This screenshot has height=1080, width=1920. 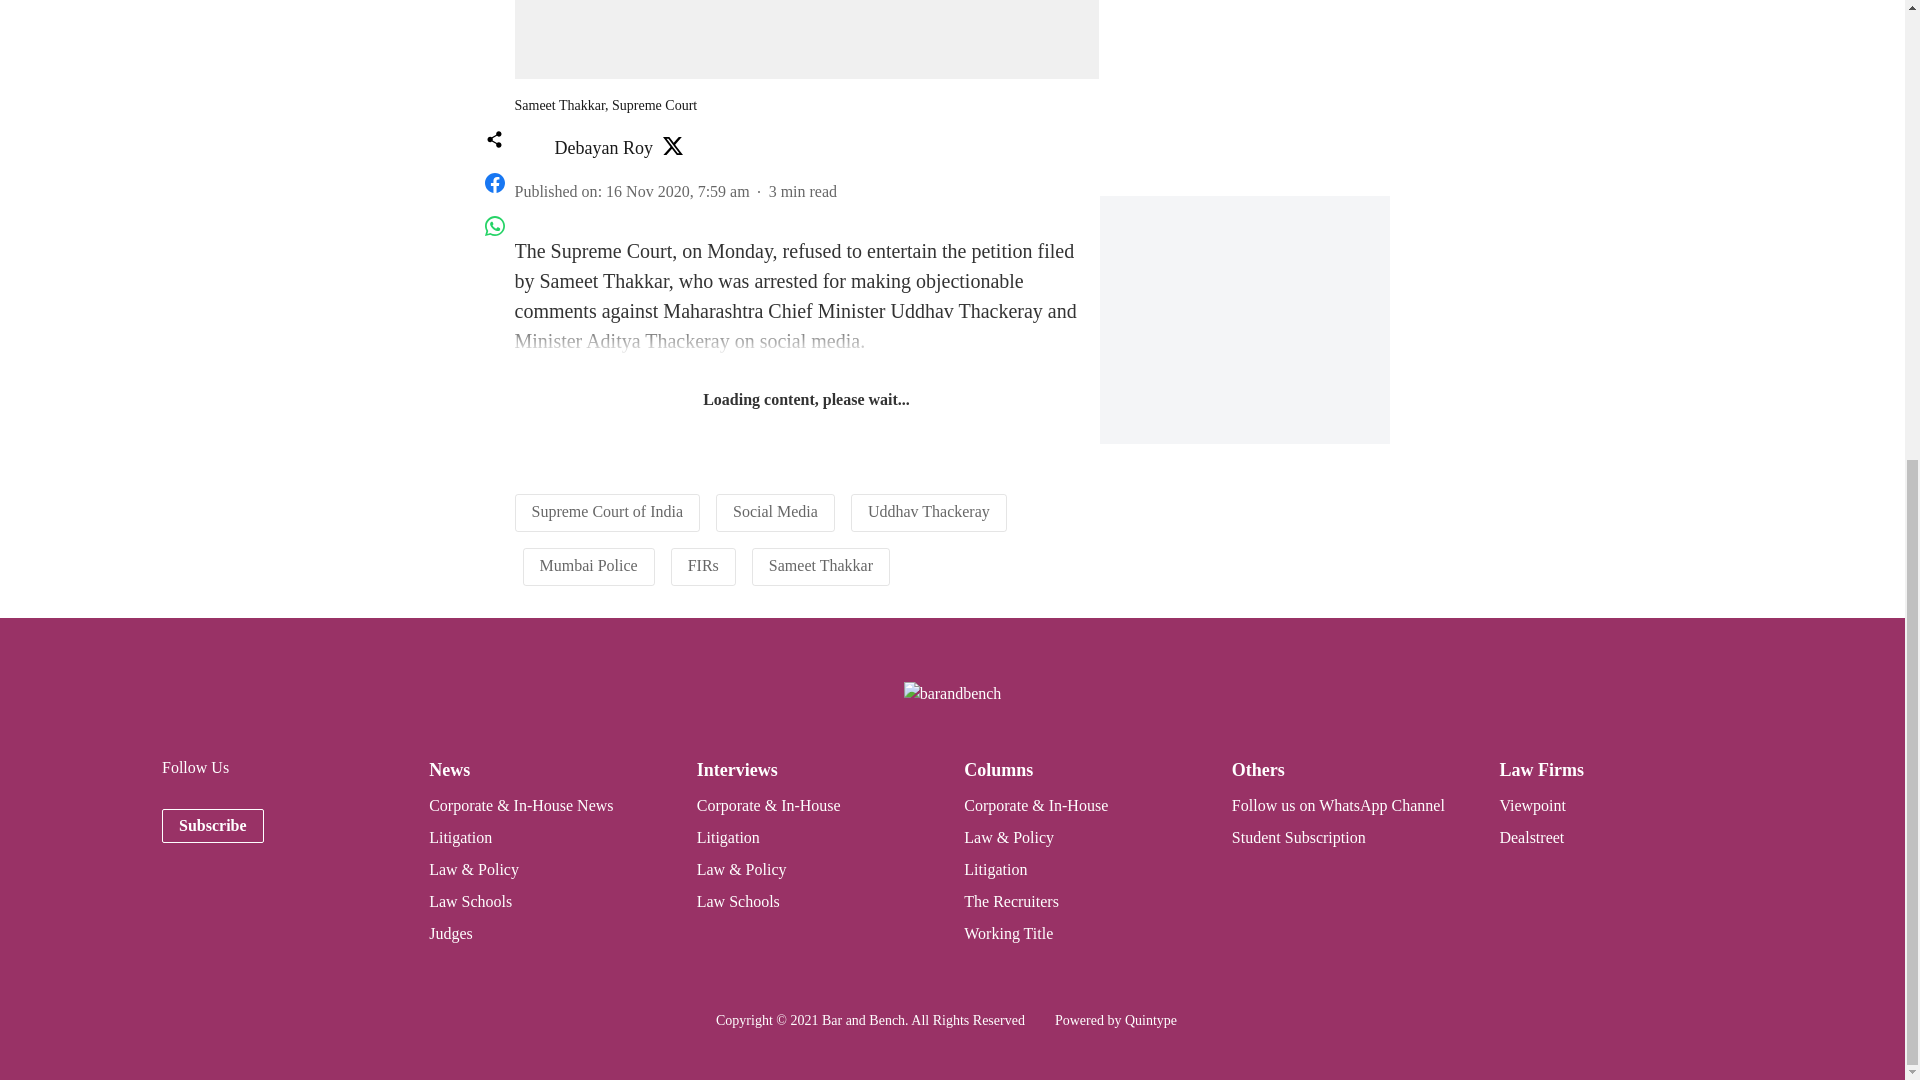 What do you see at coordinates (450, 932) in the screenshot?
I see `Judges` at bounding box center [450, 932].